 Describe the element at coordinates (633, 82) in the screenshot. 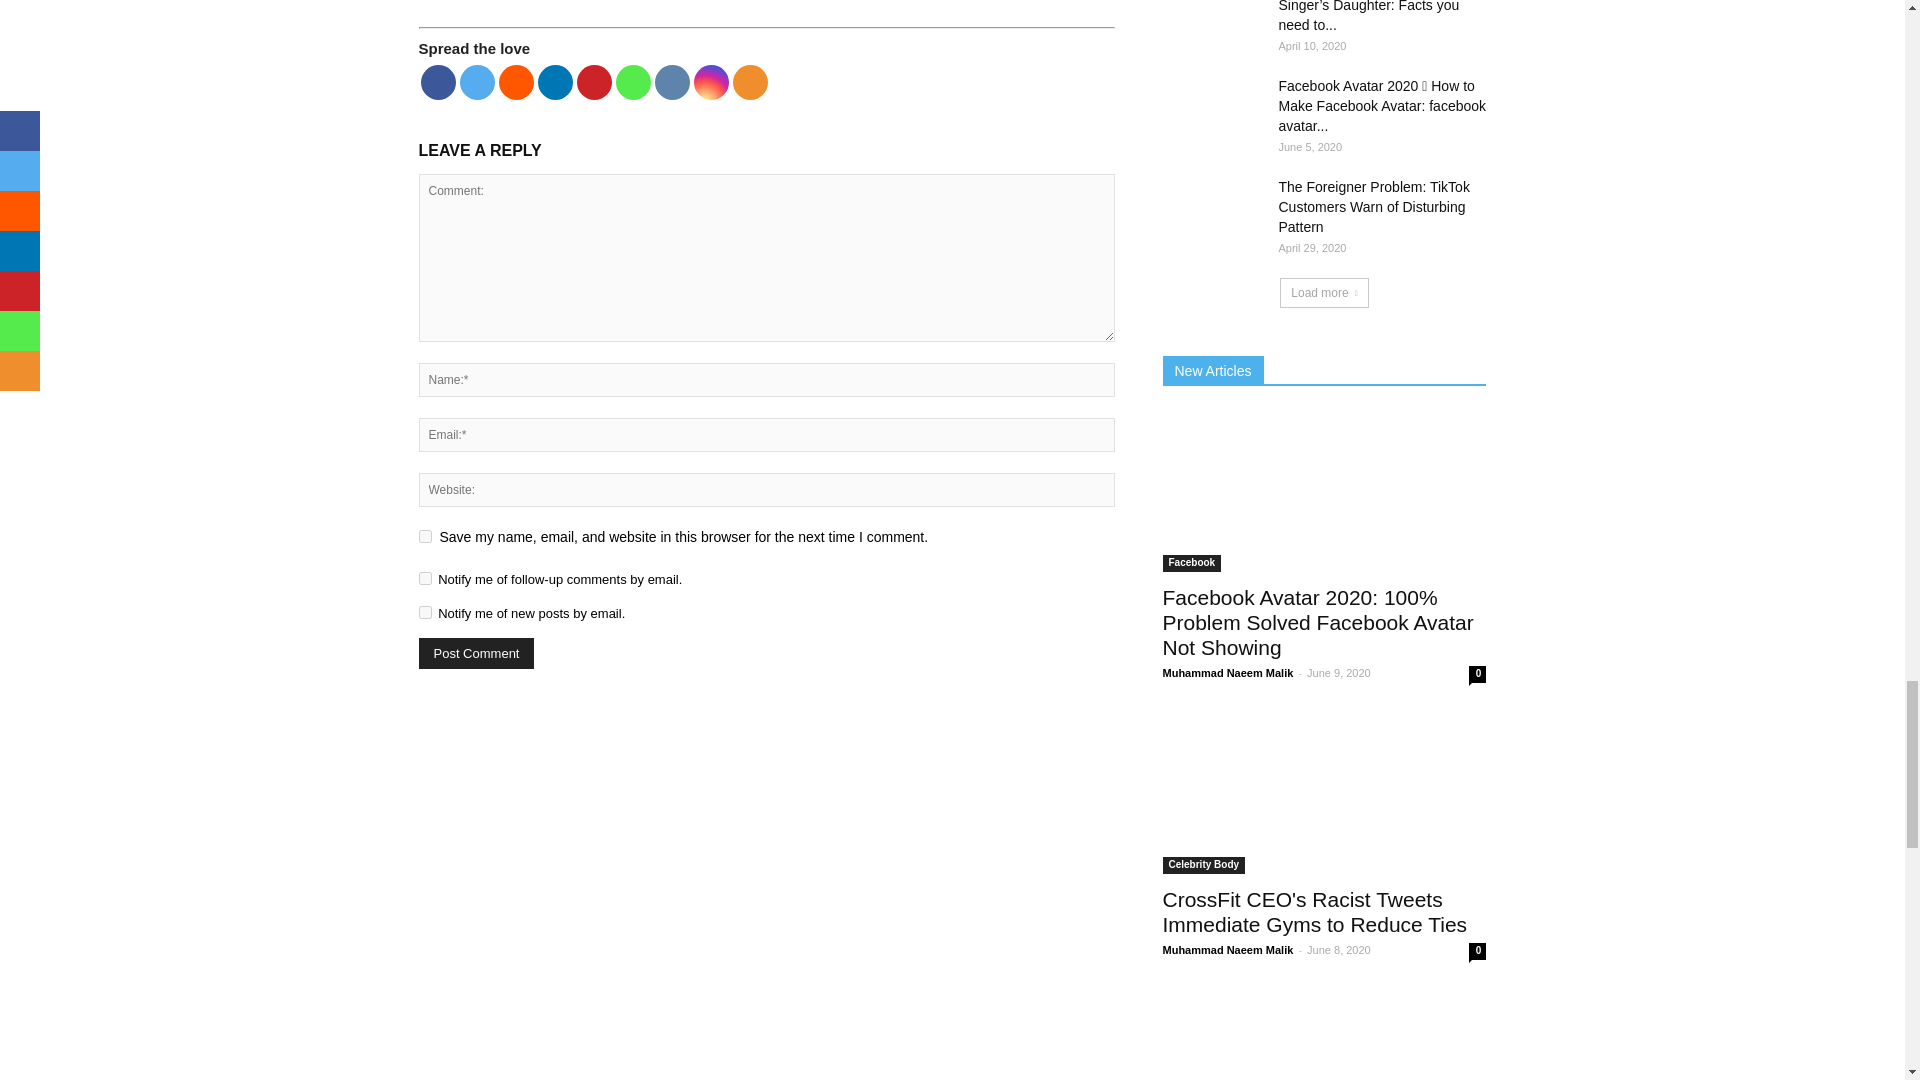

I see `Whatsapp` at that location.